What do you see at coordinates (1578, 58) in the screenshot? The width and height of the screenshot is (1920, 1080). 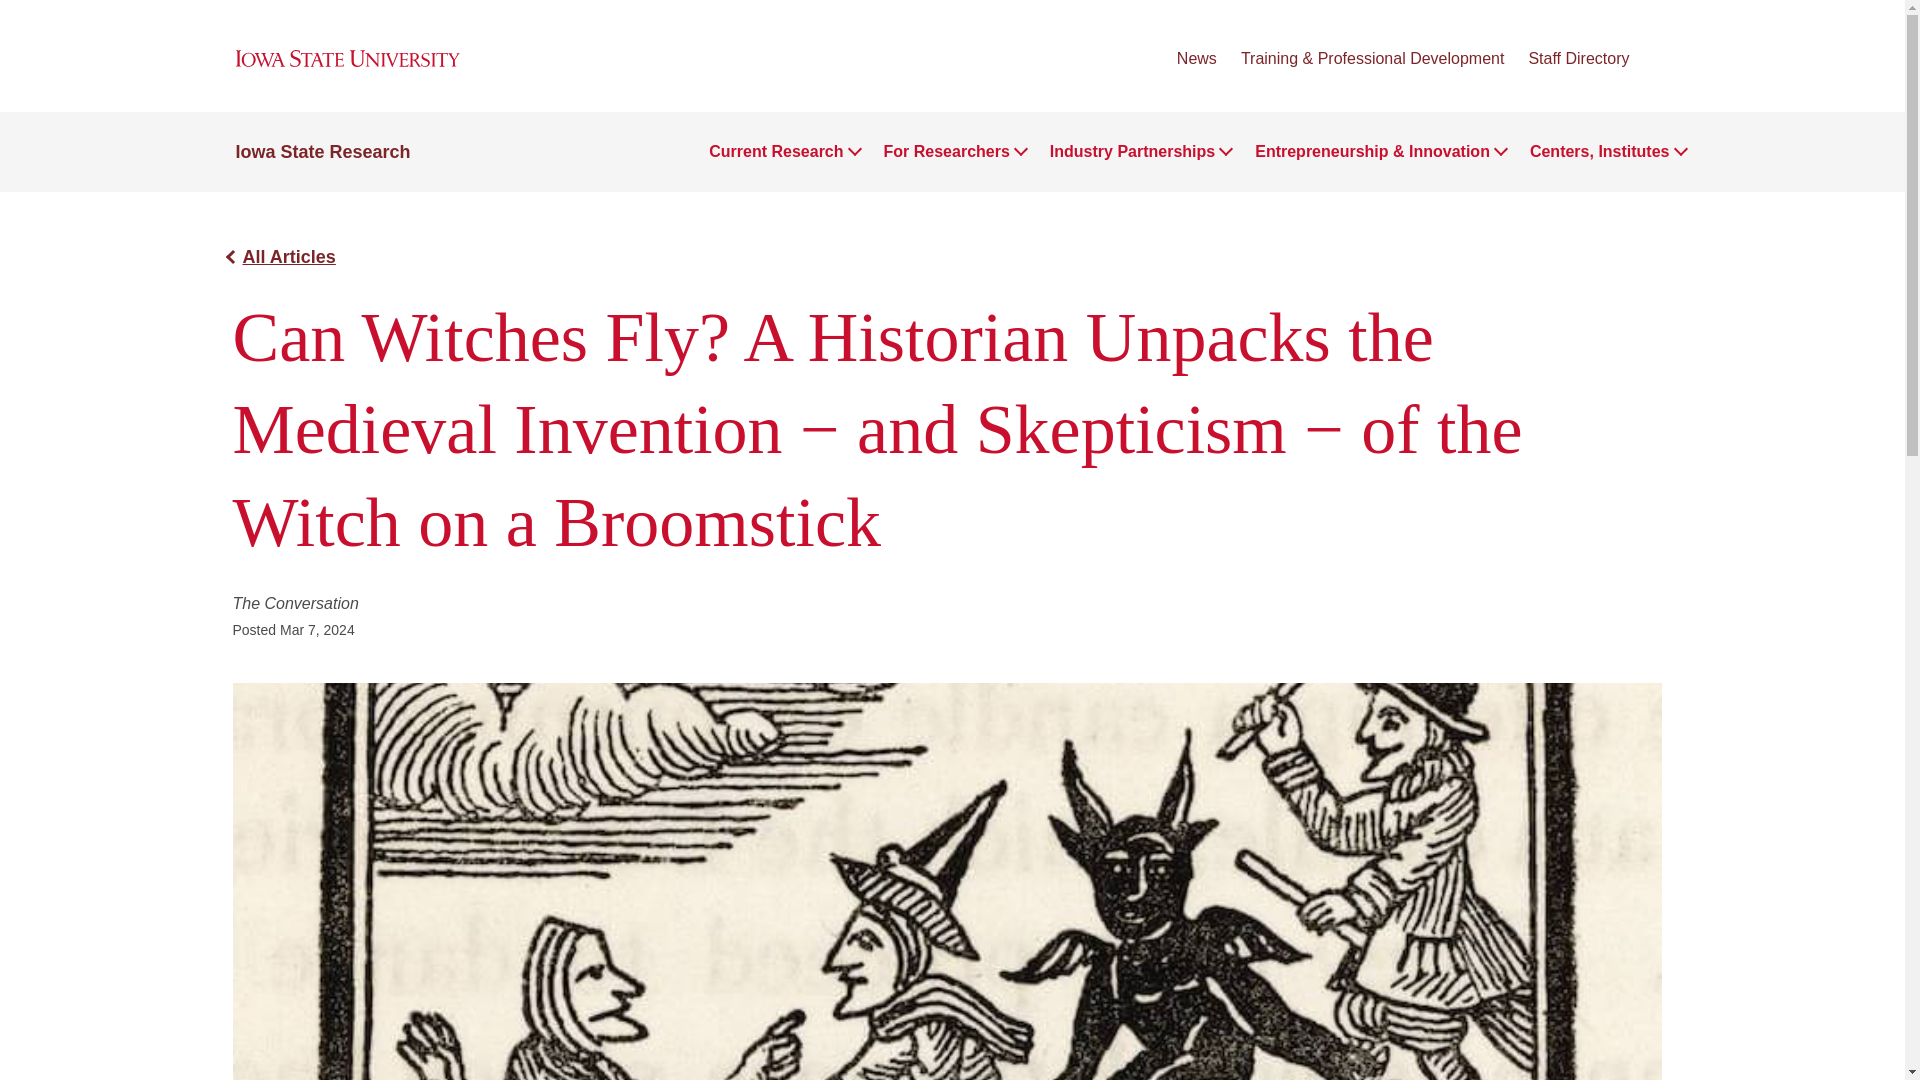 I see `Staff Directory` at bounding box center [1578, 58].